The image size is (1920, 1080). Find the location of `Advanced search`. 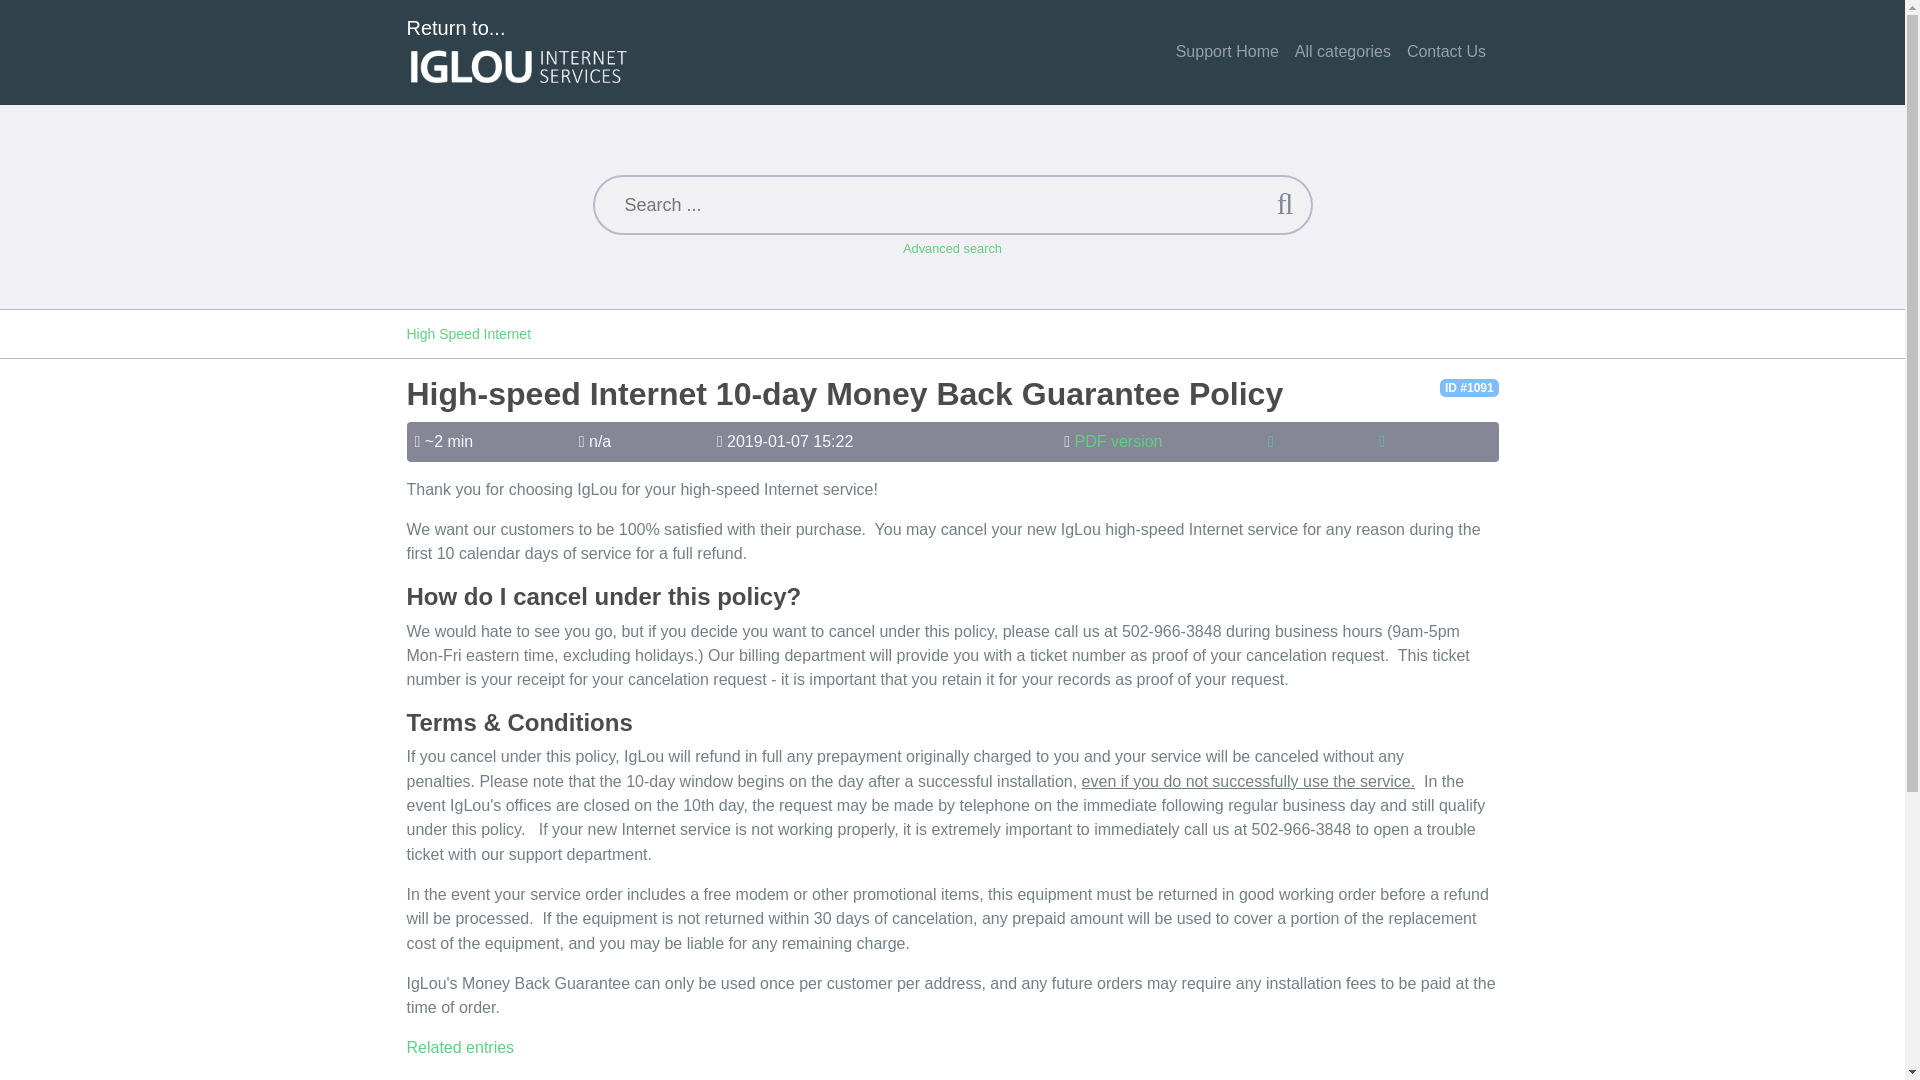

Advanced search is located at coordinates (952, 248).